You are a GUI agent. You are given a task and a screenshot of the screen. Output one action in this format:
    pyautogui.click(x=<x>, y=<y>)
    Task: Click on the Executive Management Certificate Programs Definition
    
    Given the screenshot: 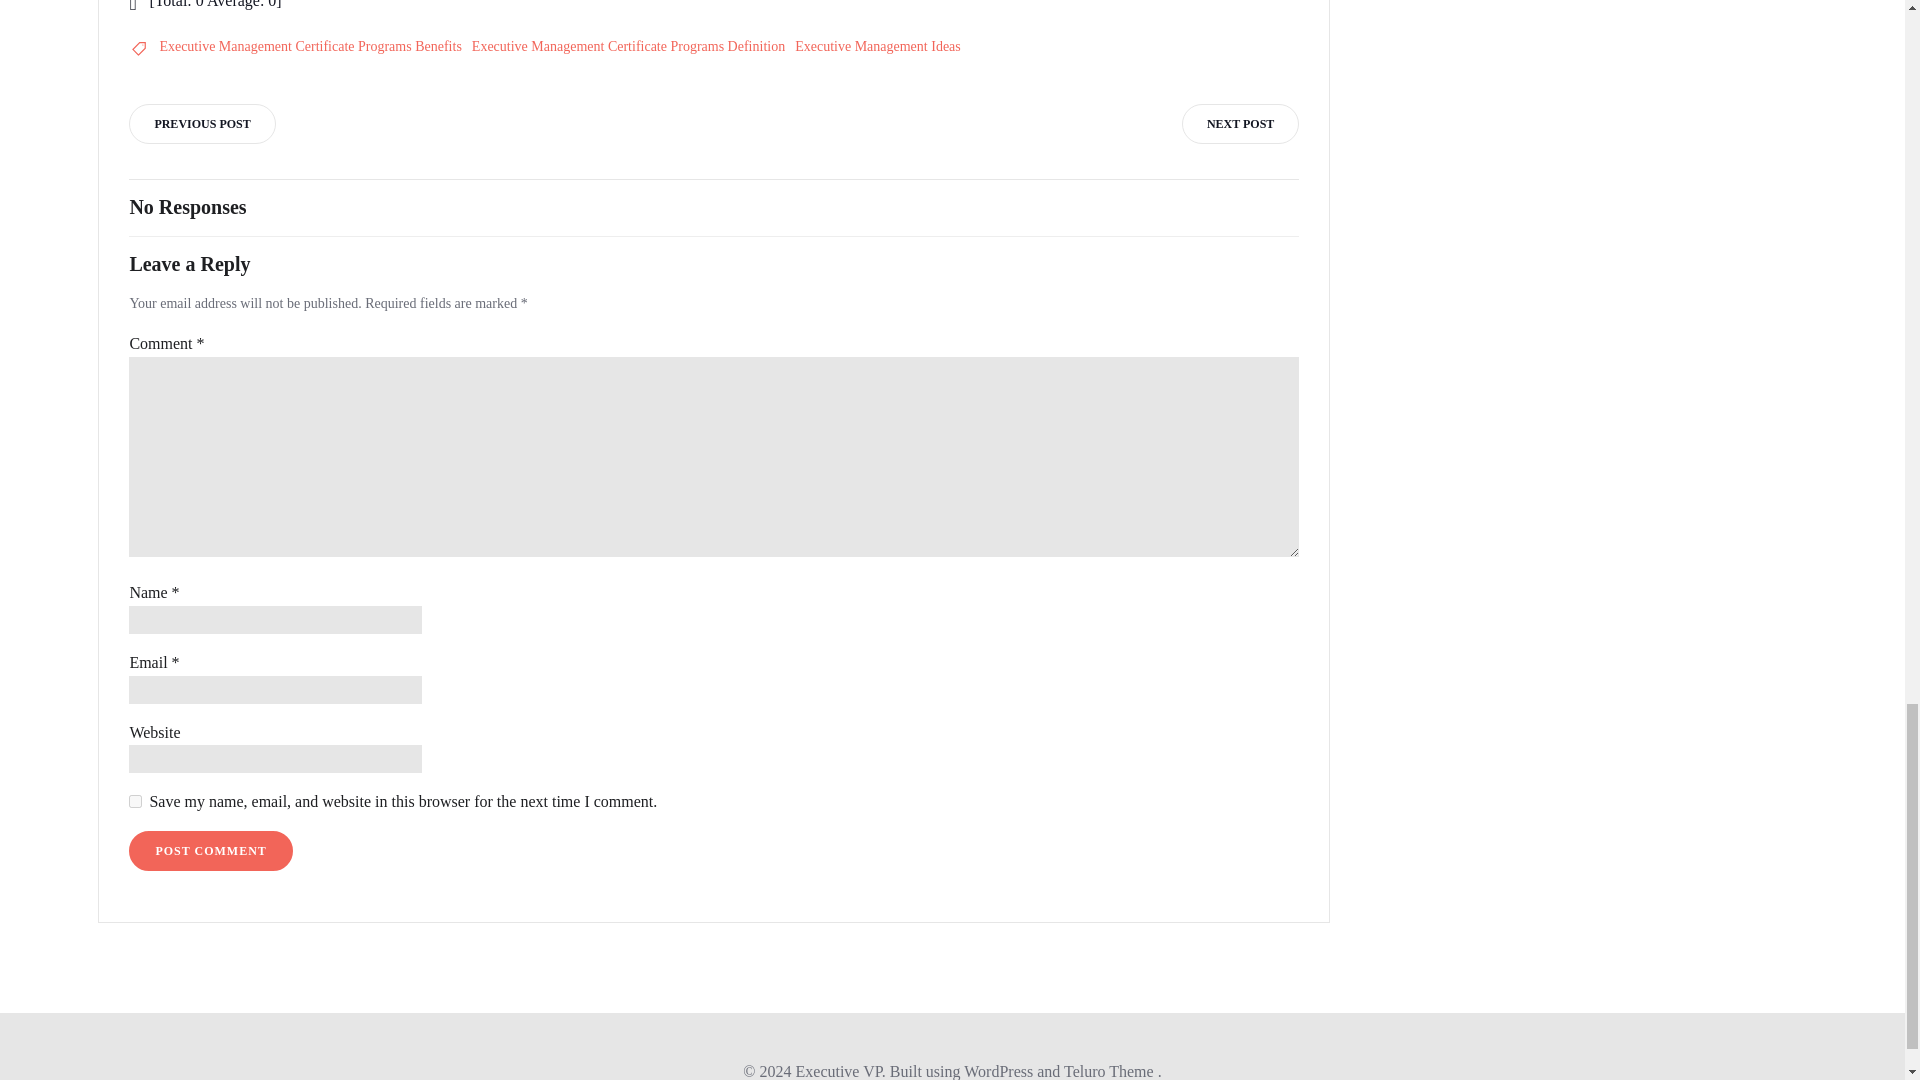 What is the action you would take?
    pyautogui.click(x=628, y=46)
    